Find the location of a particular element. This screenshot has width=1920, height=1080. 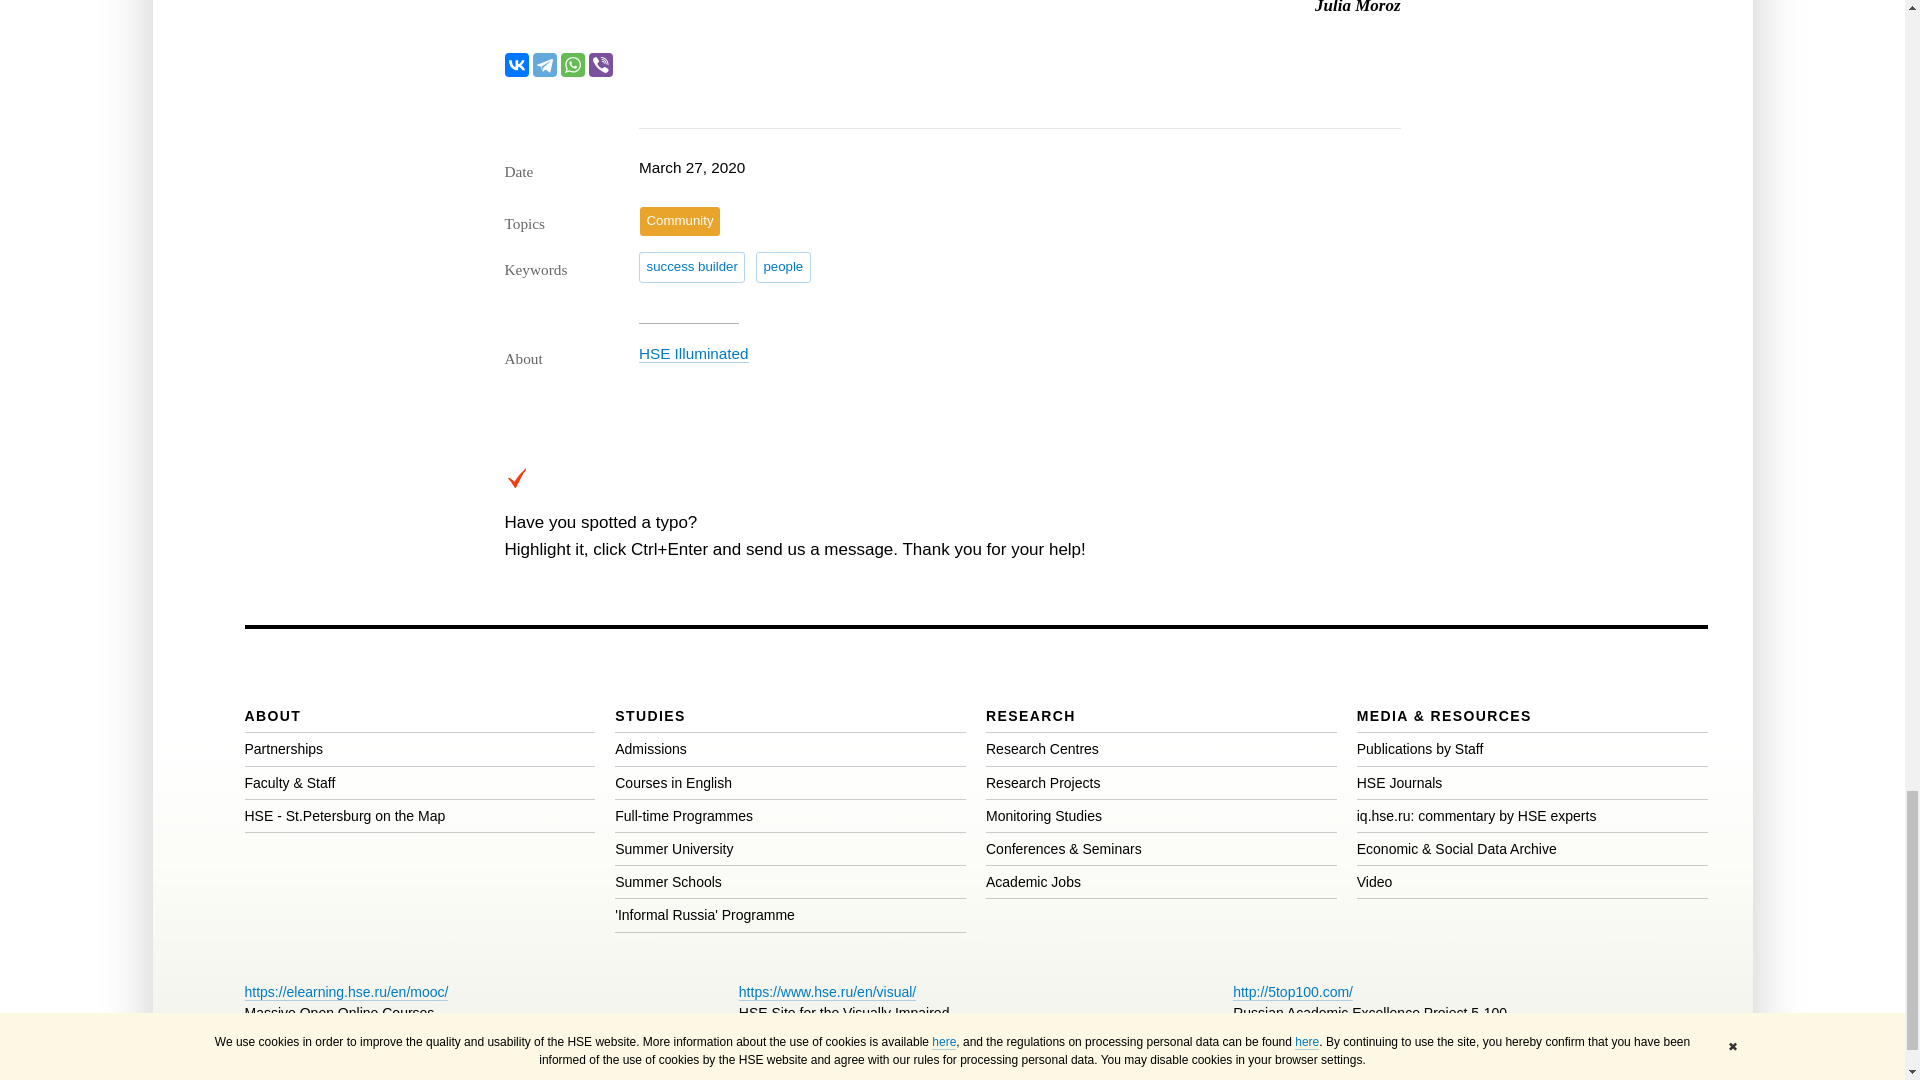

ABOUT is located at coordinates (272, 716).